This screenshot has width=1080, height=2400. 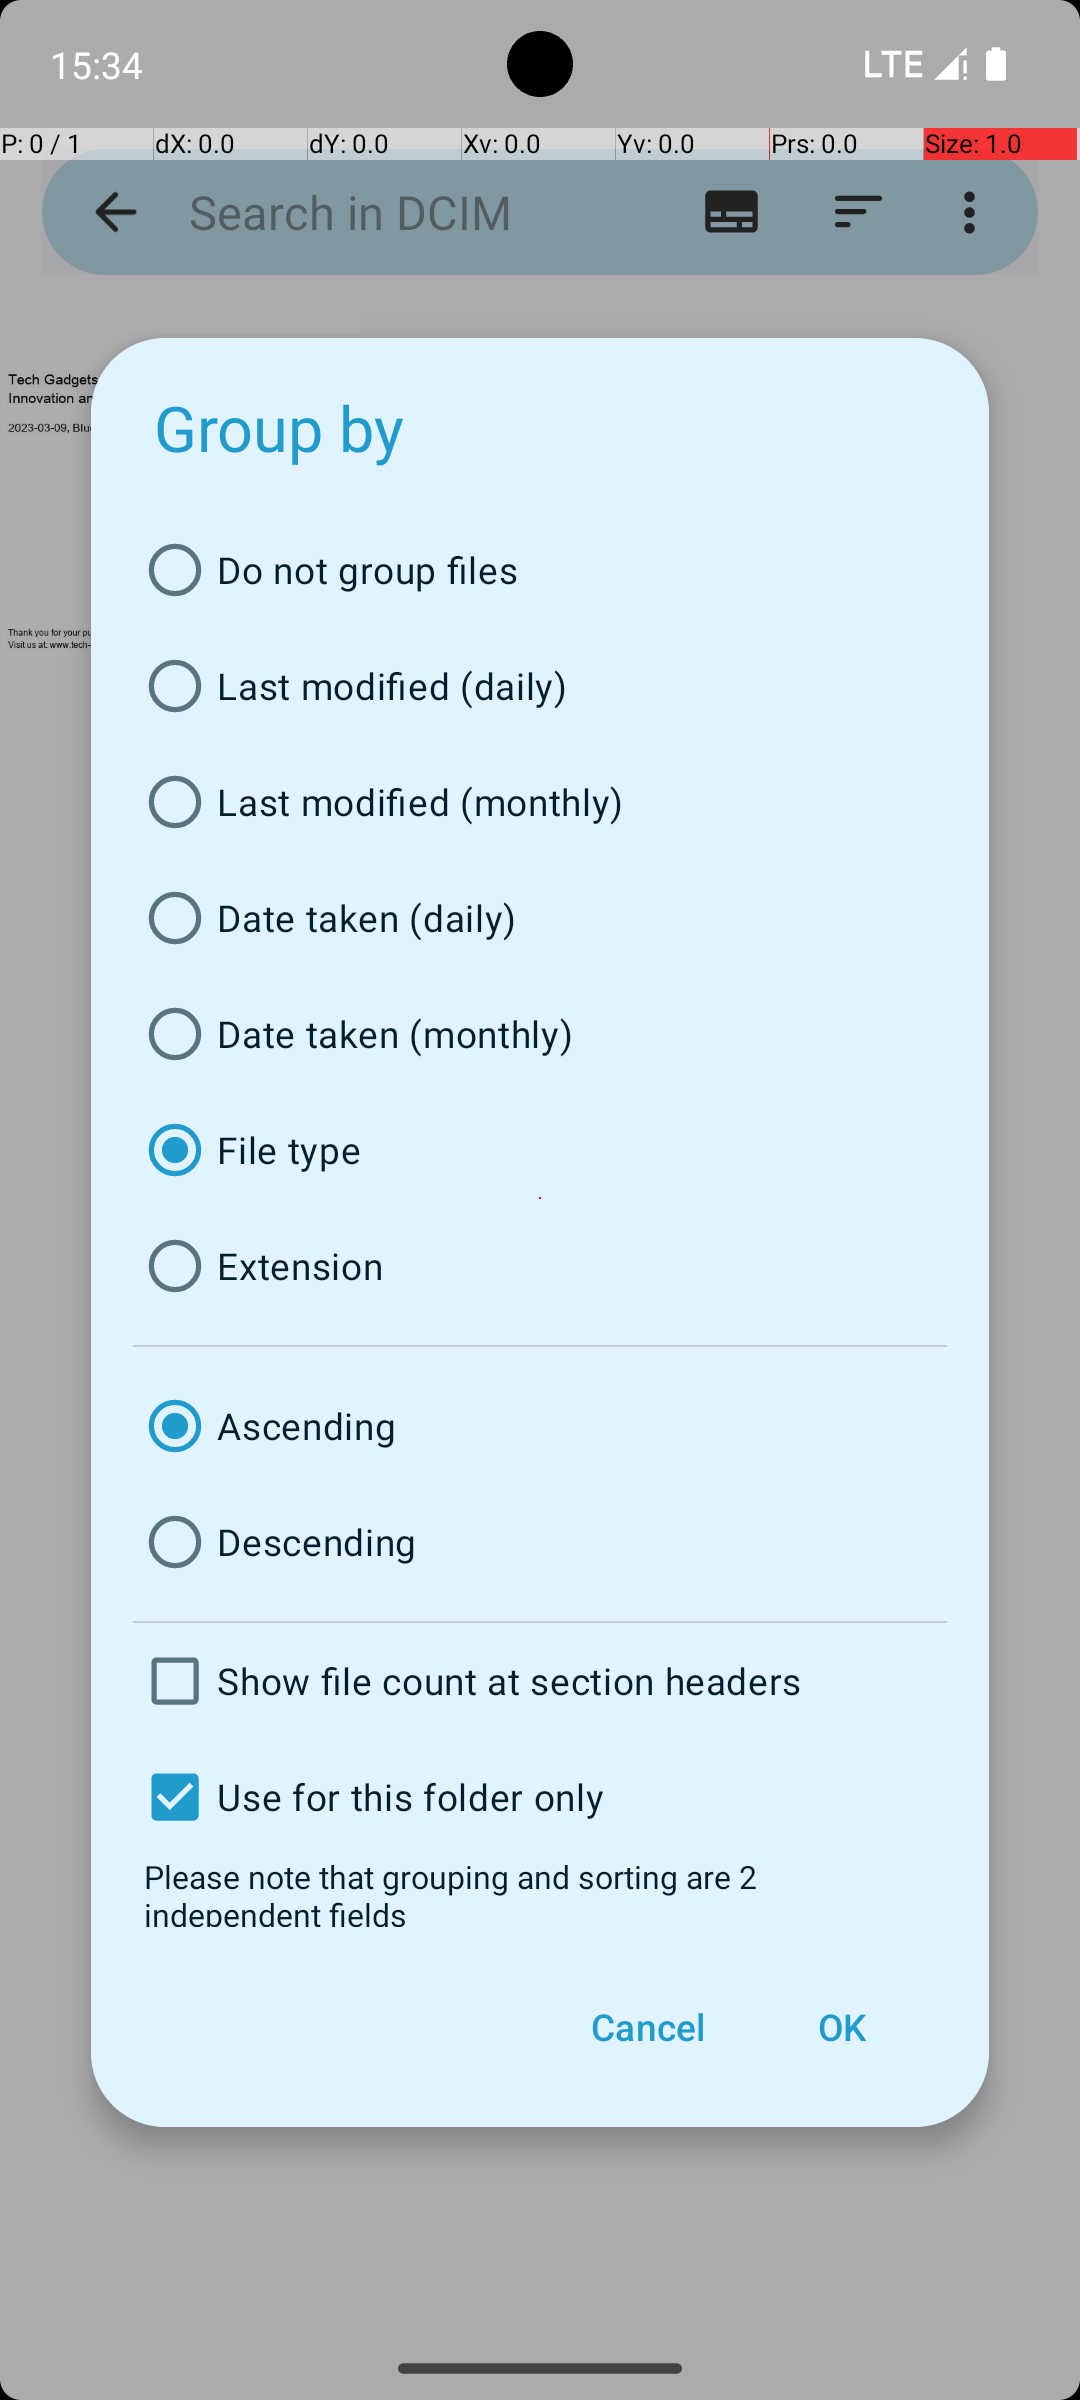 What do you see at coordinates (540, 1150) in the screenshot?
I see `File type` at bounding box center [540, 1150].